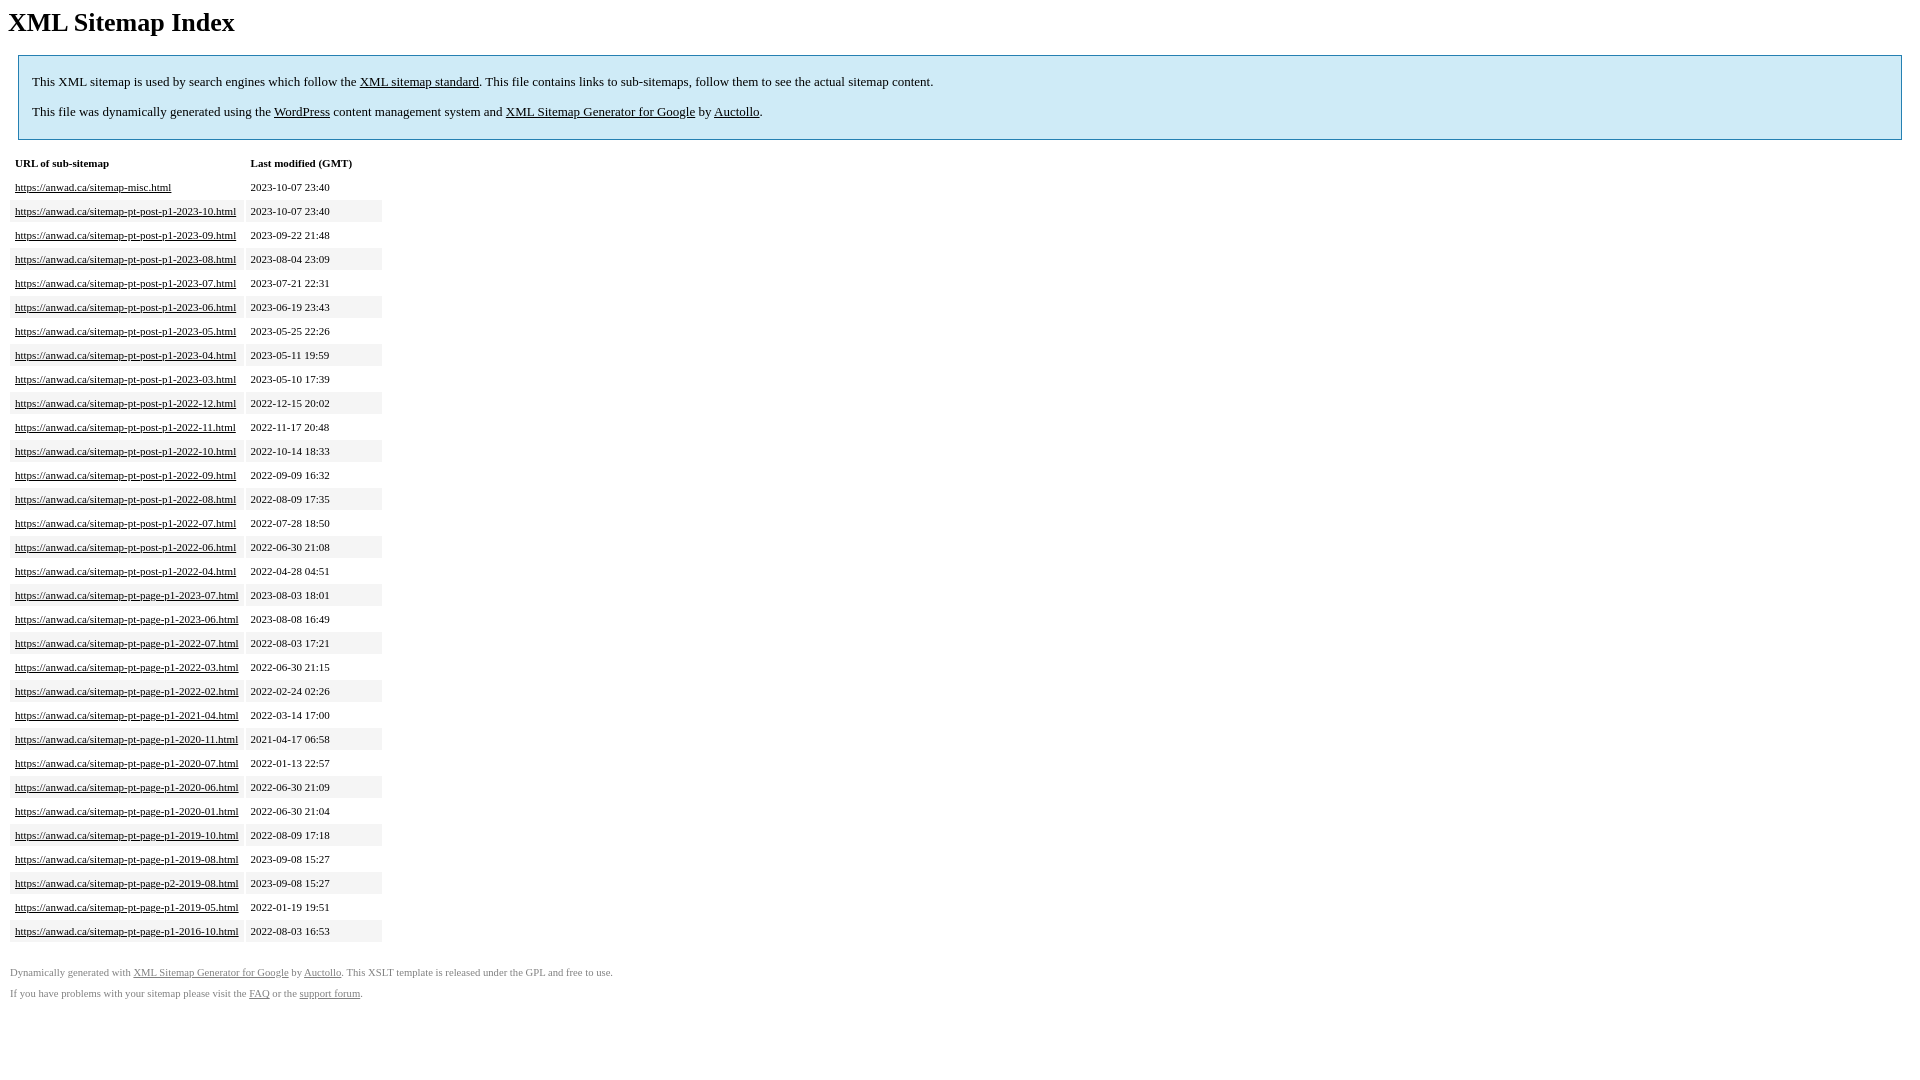 The image size is (1920, 1080). I want to click on https://anwad.ca/sitemap-pt-post-p1-2023-04.html, so click(126, 355).